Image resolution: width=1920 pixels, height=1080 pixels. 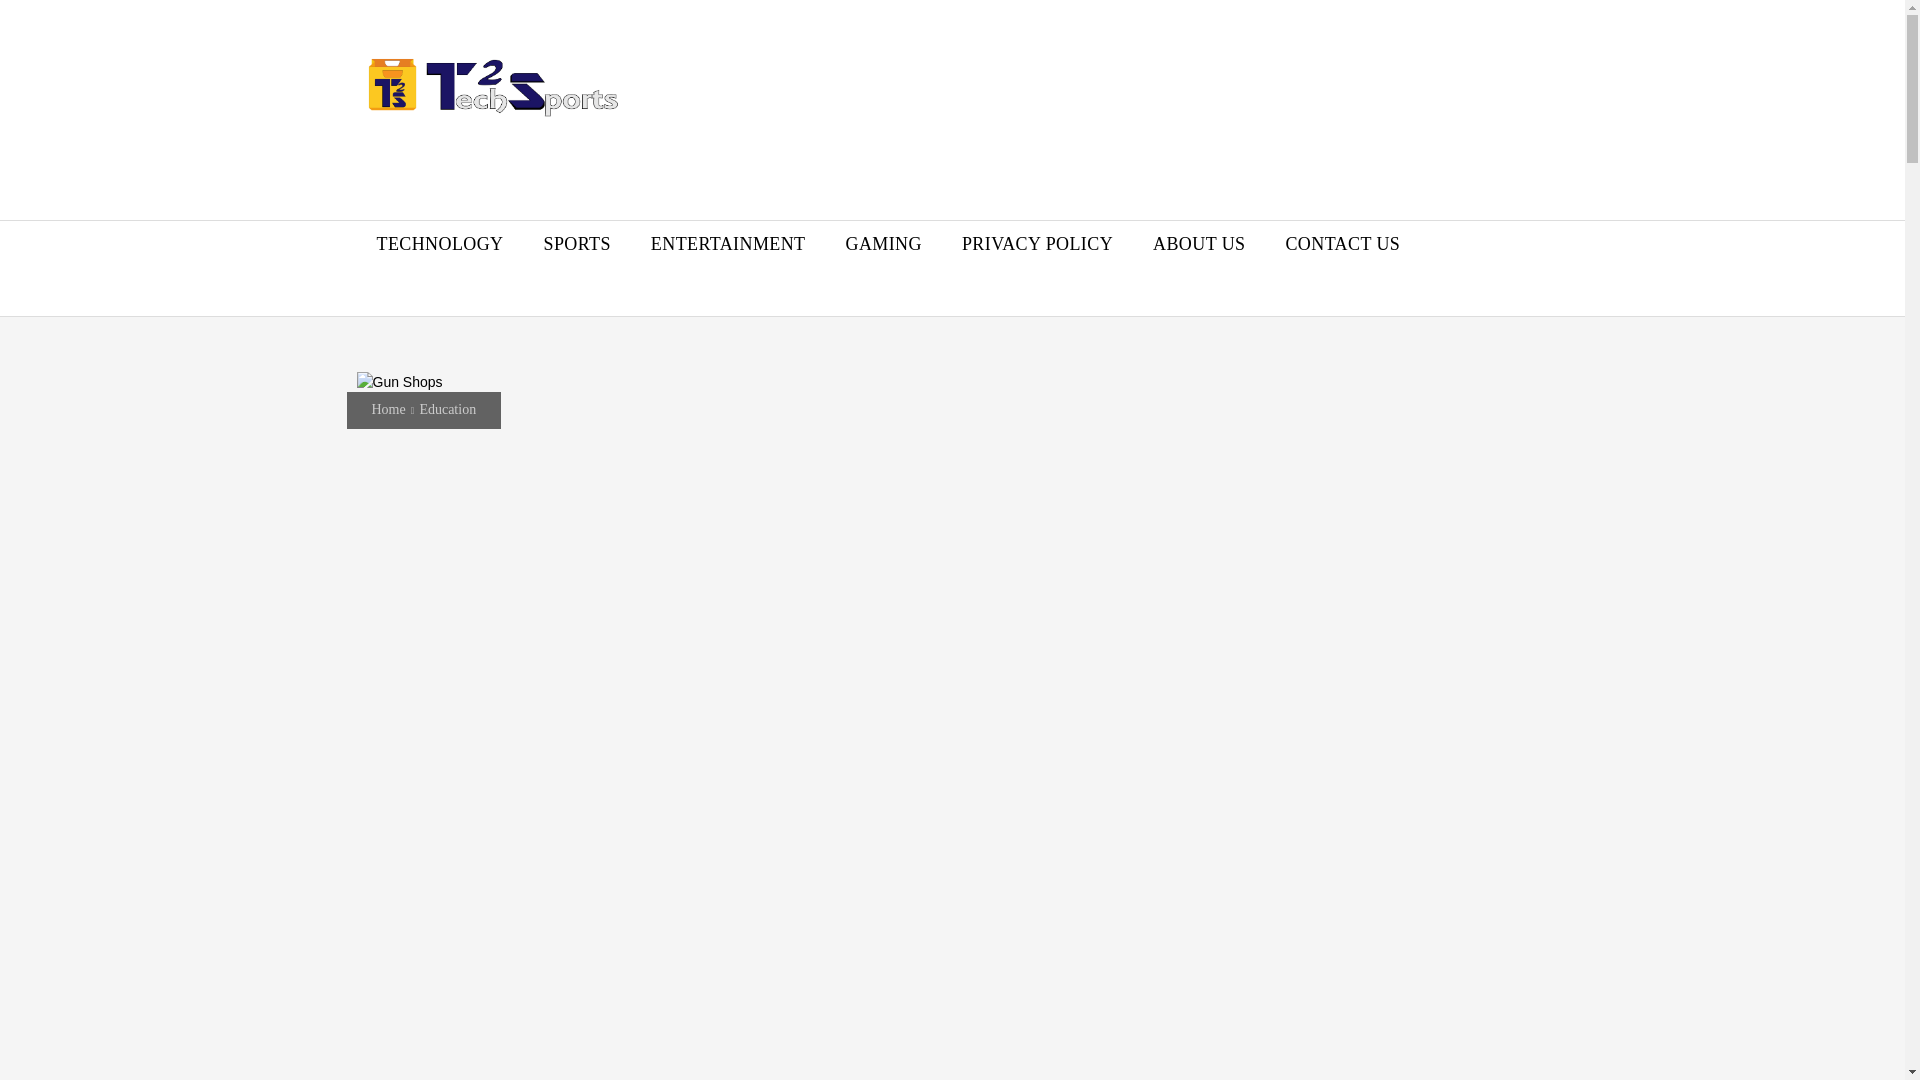 What do you see at coordinates (438, 244) in the screenshot?
I see `TECHNOLOGY` at bounding box center [438, 244].